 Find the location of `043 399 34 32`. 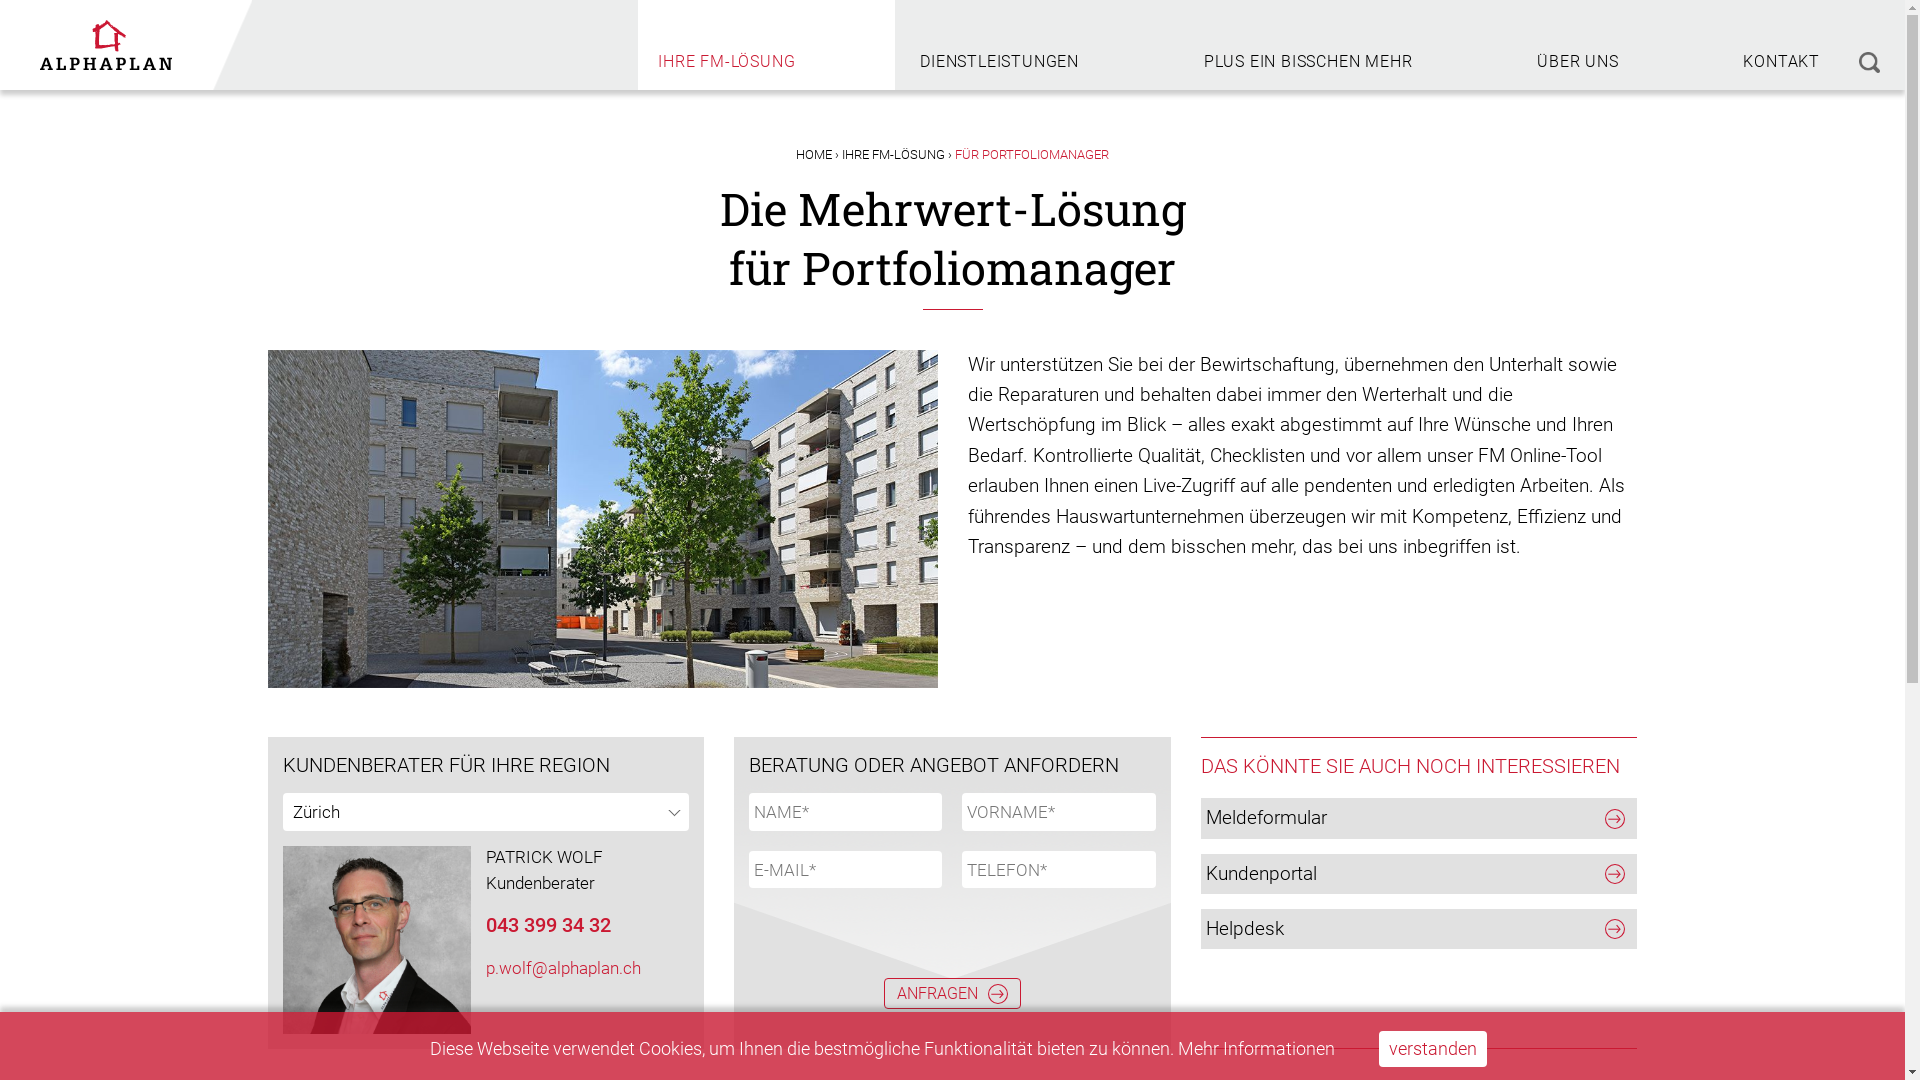

043 399 34 32 is located at coordinates (548, 925).